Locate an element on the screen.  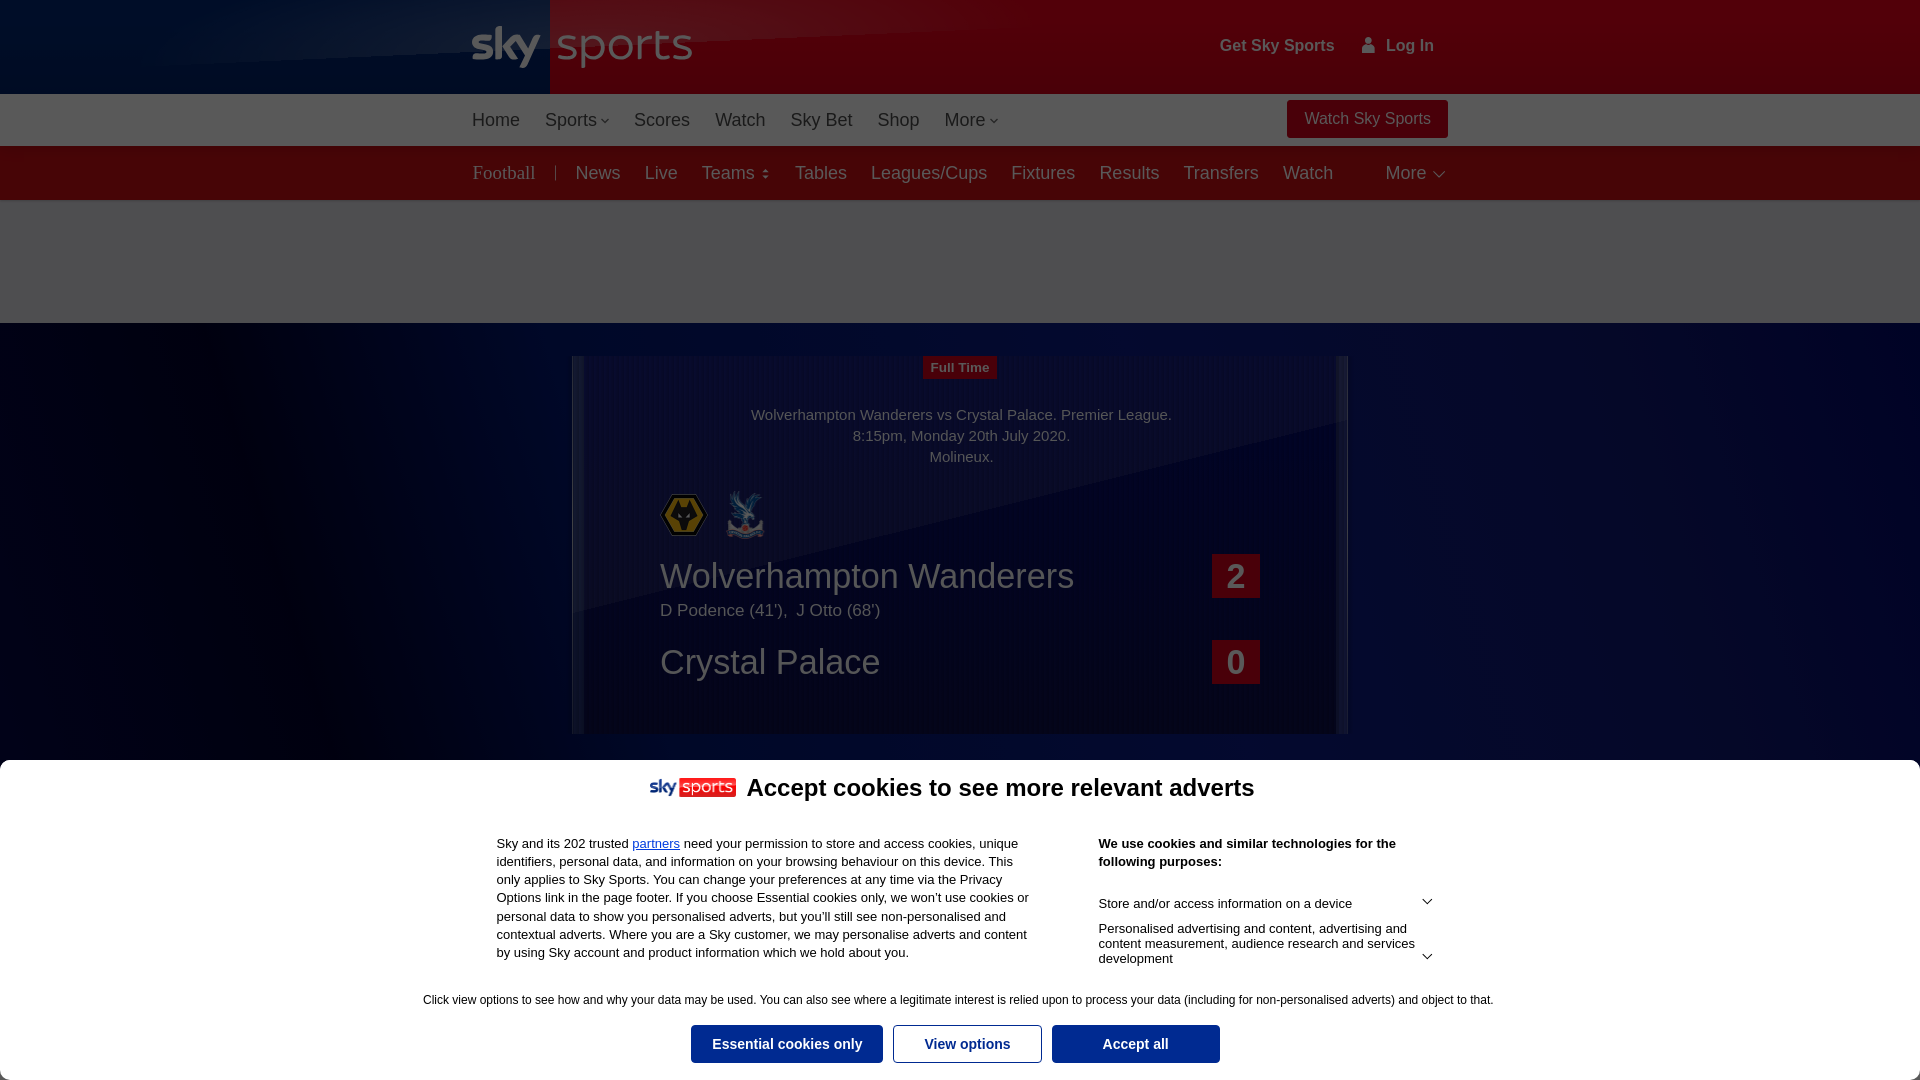
Sports is located at coordinates (576, 120).